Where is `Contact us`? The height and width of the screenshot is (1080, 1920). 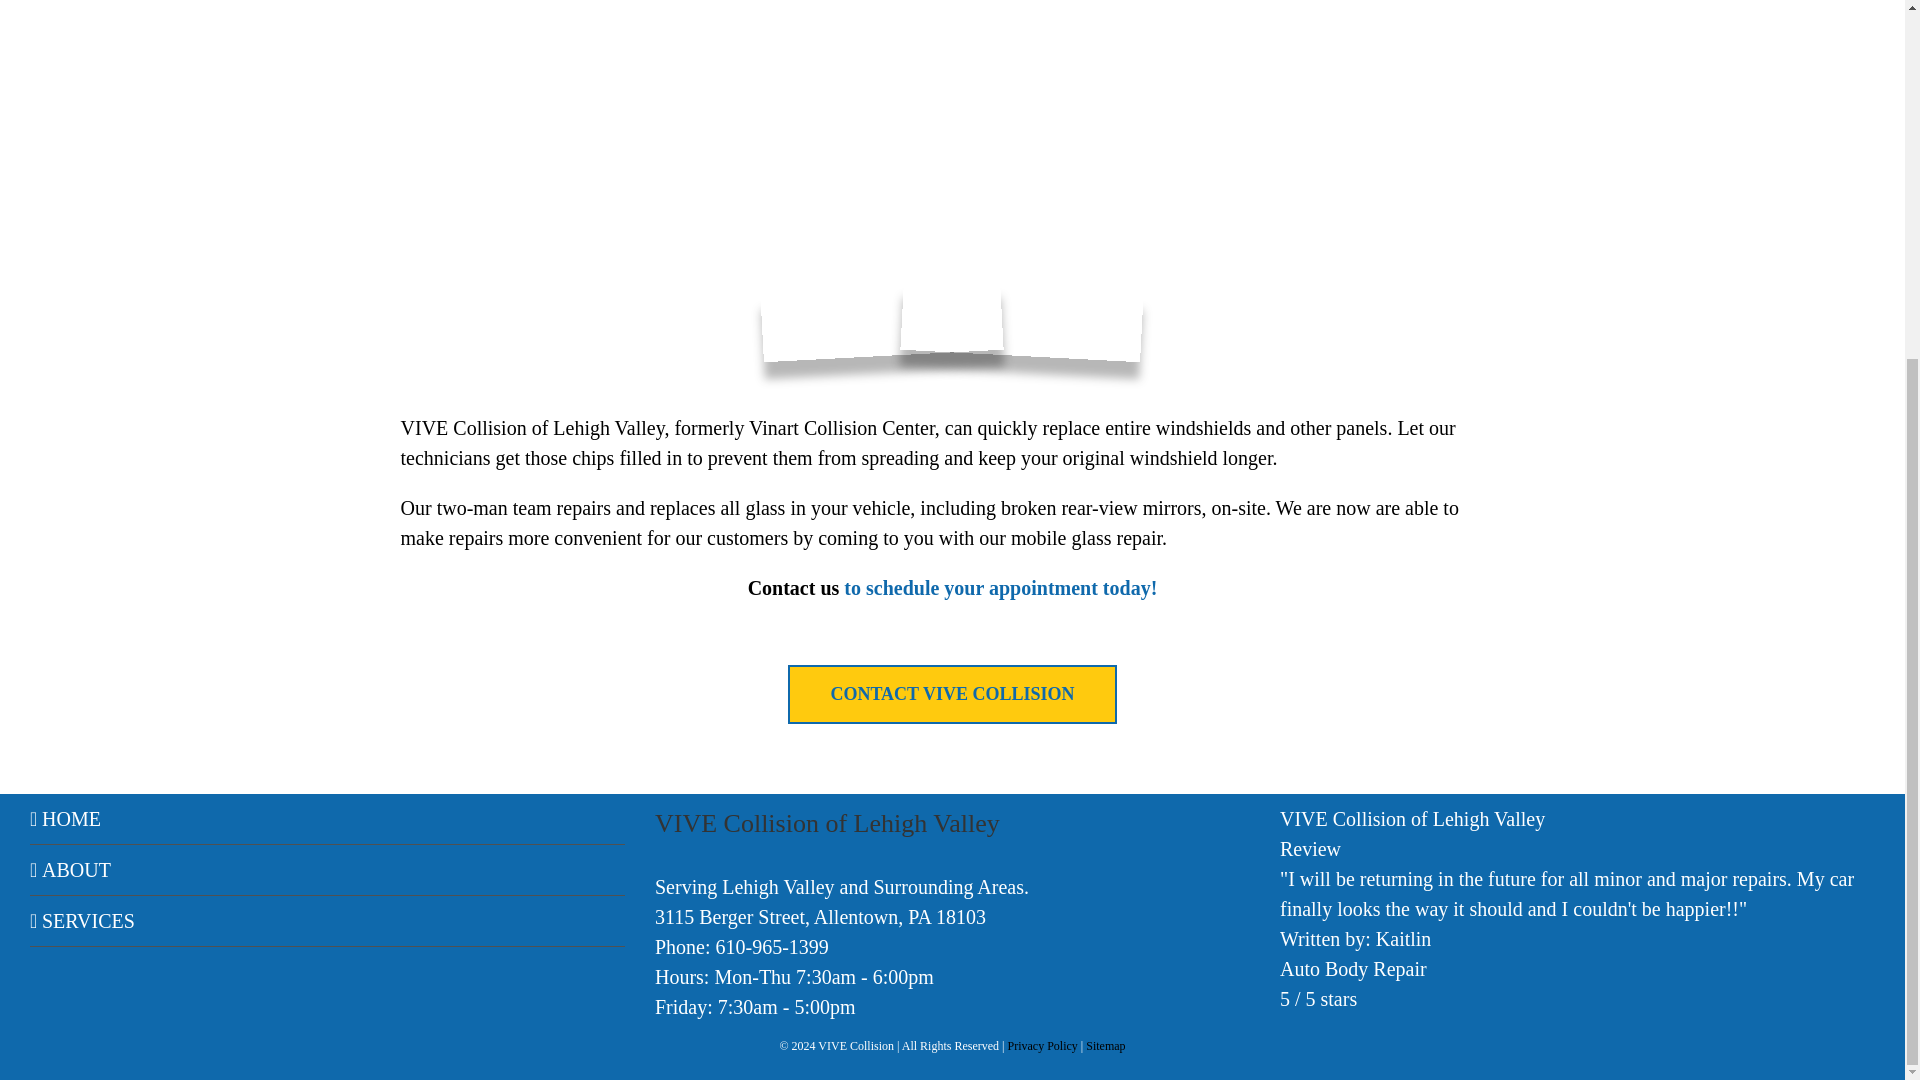 Contact us is located at coordinates (794, 588).